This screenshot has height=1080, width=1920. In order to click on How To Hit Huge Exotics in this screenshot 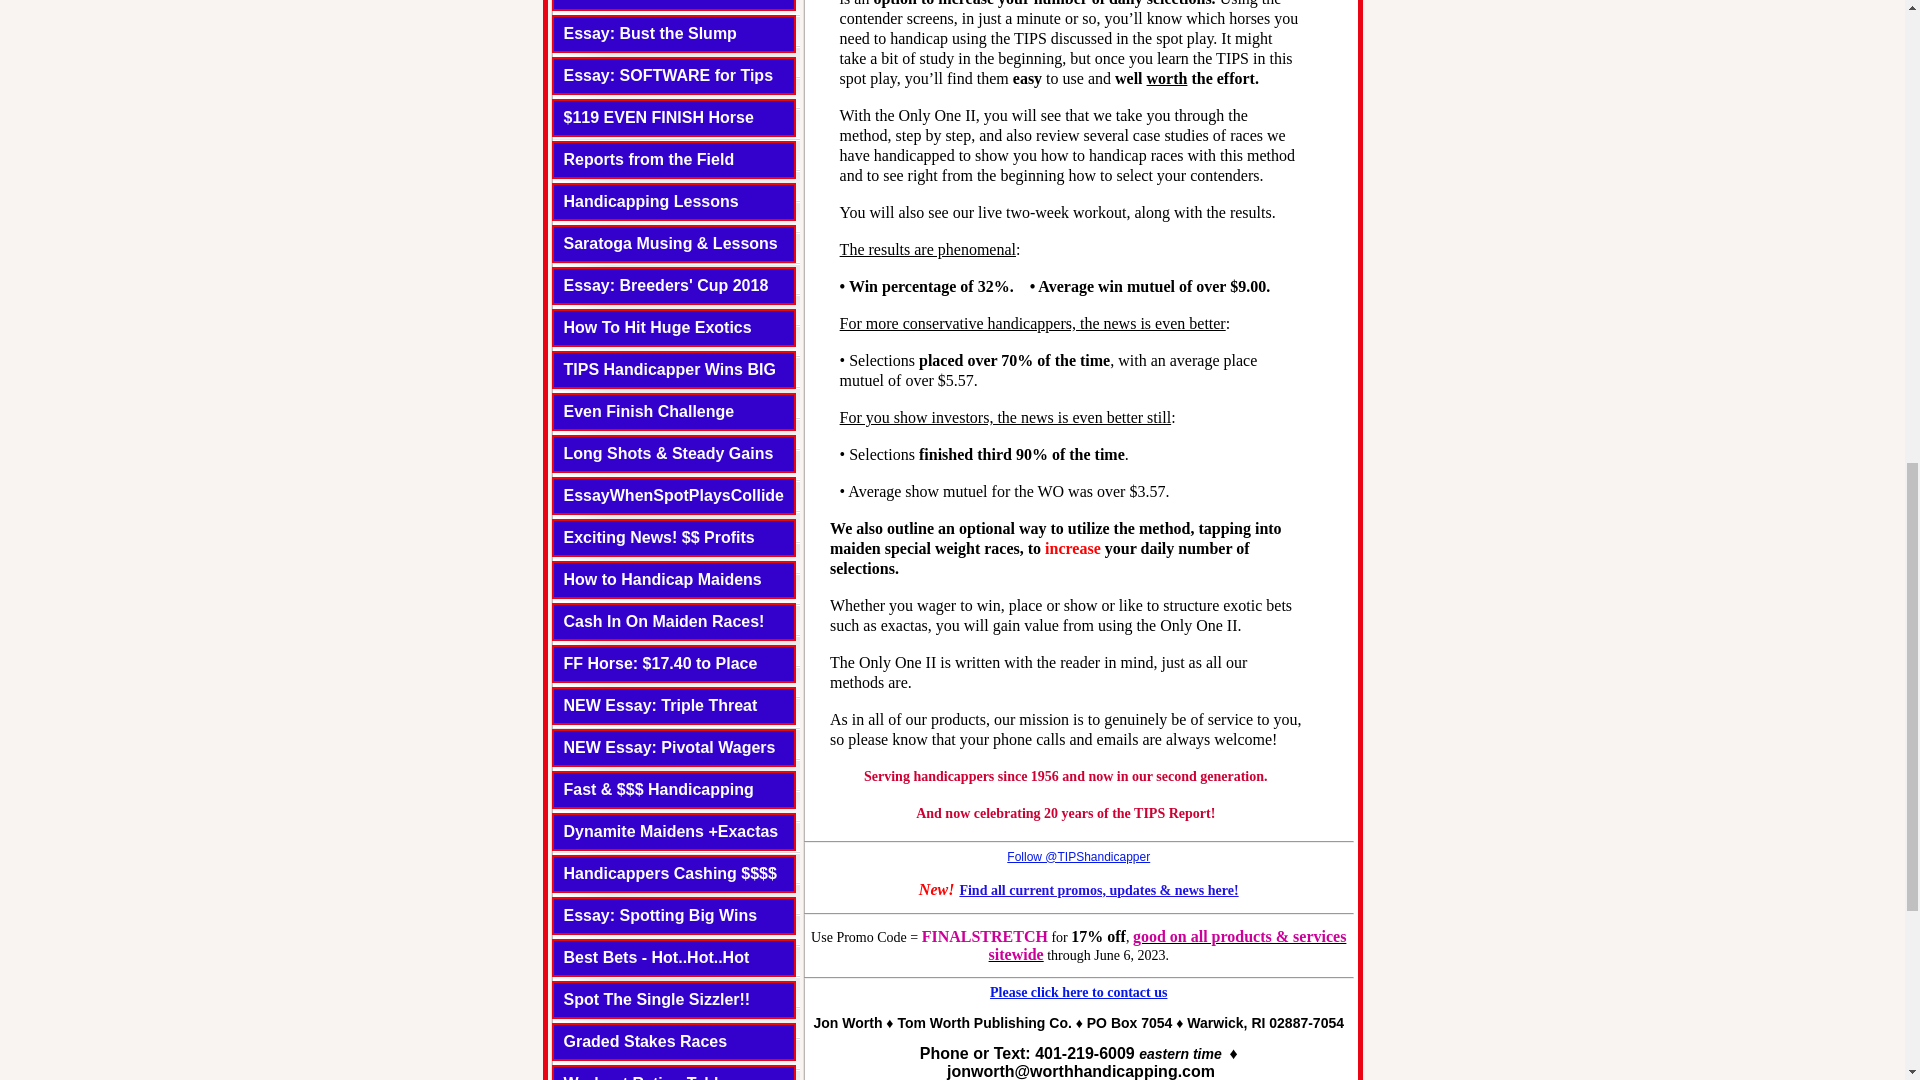, I will do `click(658, 326)`.